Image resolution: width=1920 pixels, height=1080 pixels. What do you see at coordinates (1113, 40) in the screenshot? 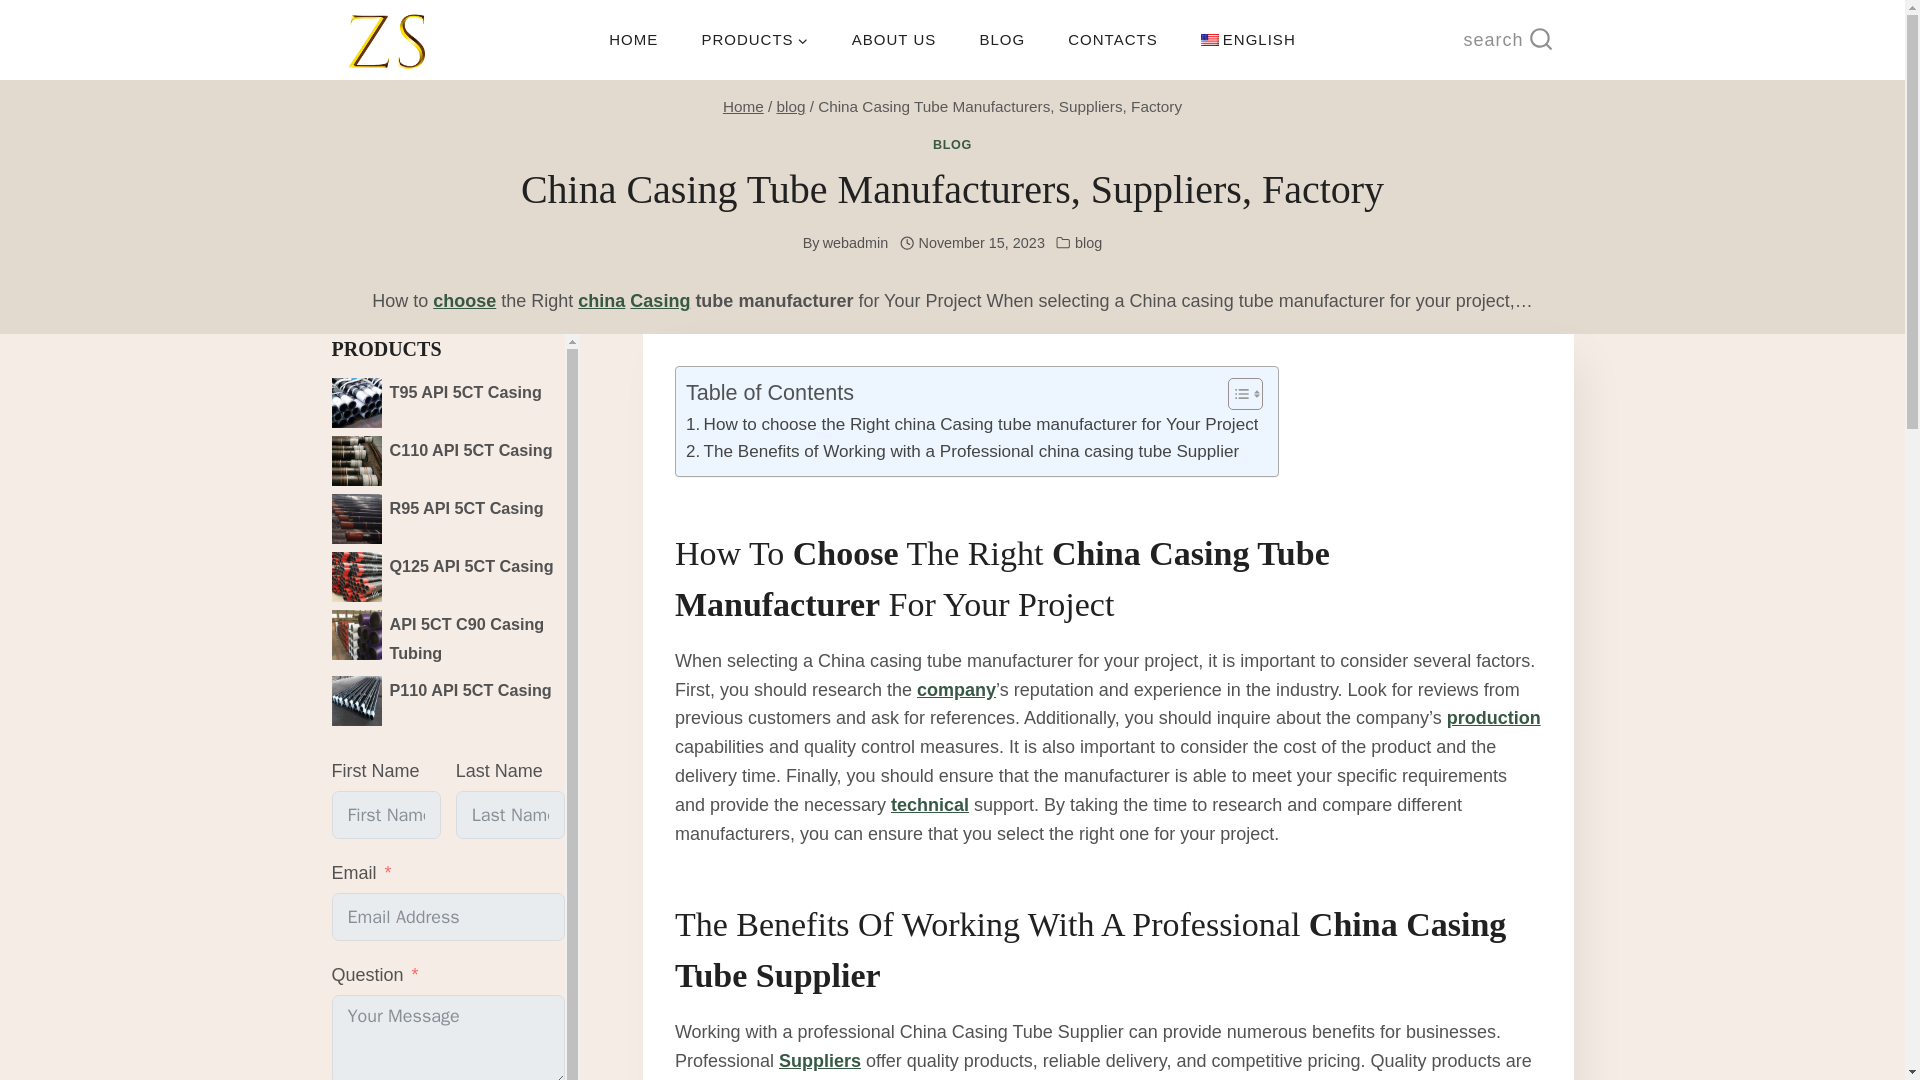
I see `CONTACTS` at bounding box center [1113, 40].